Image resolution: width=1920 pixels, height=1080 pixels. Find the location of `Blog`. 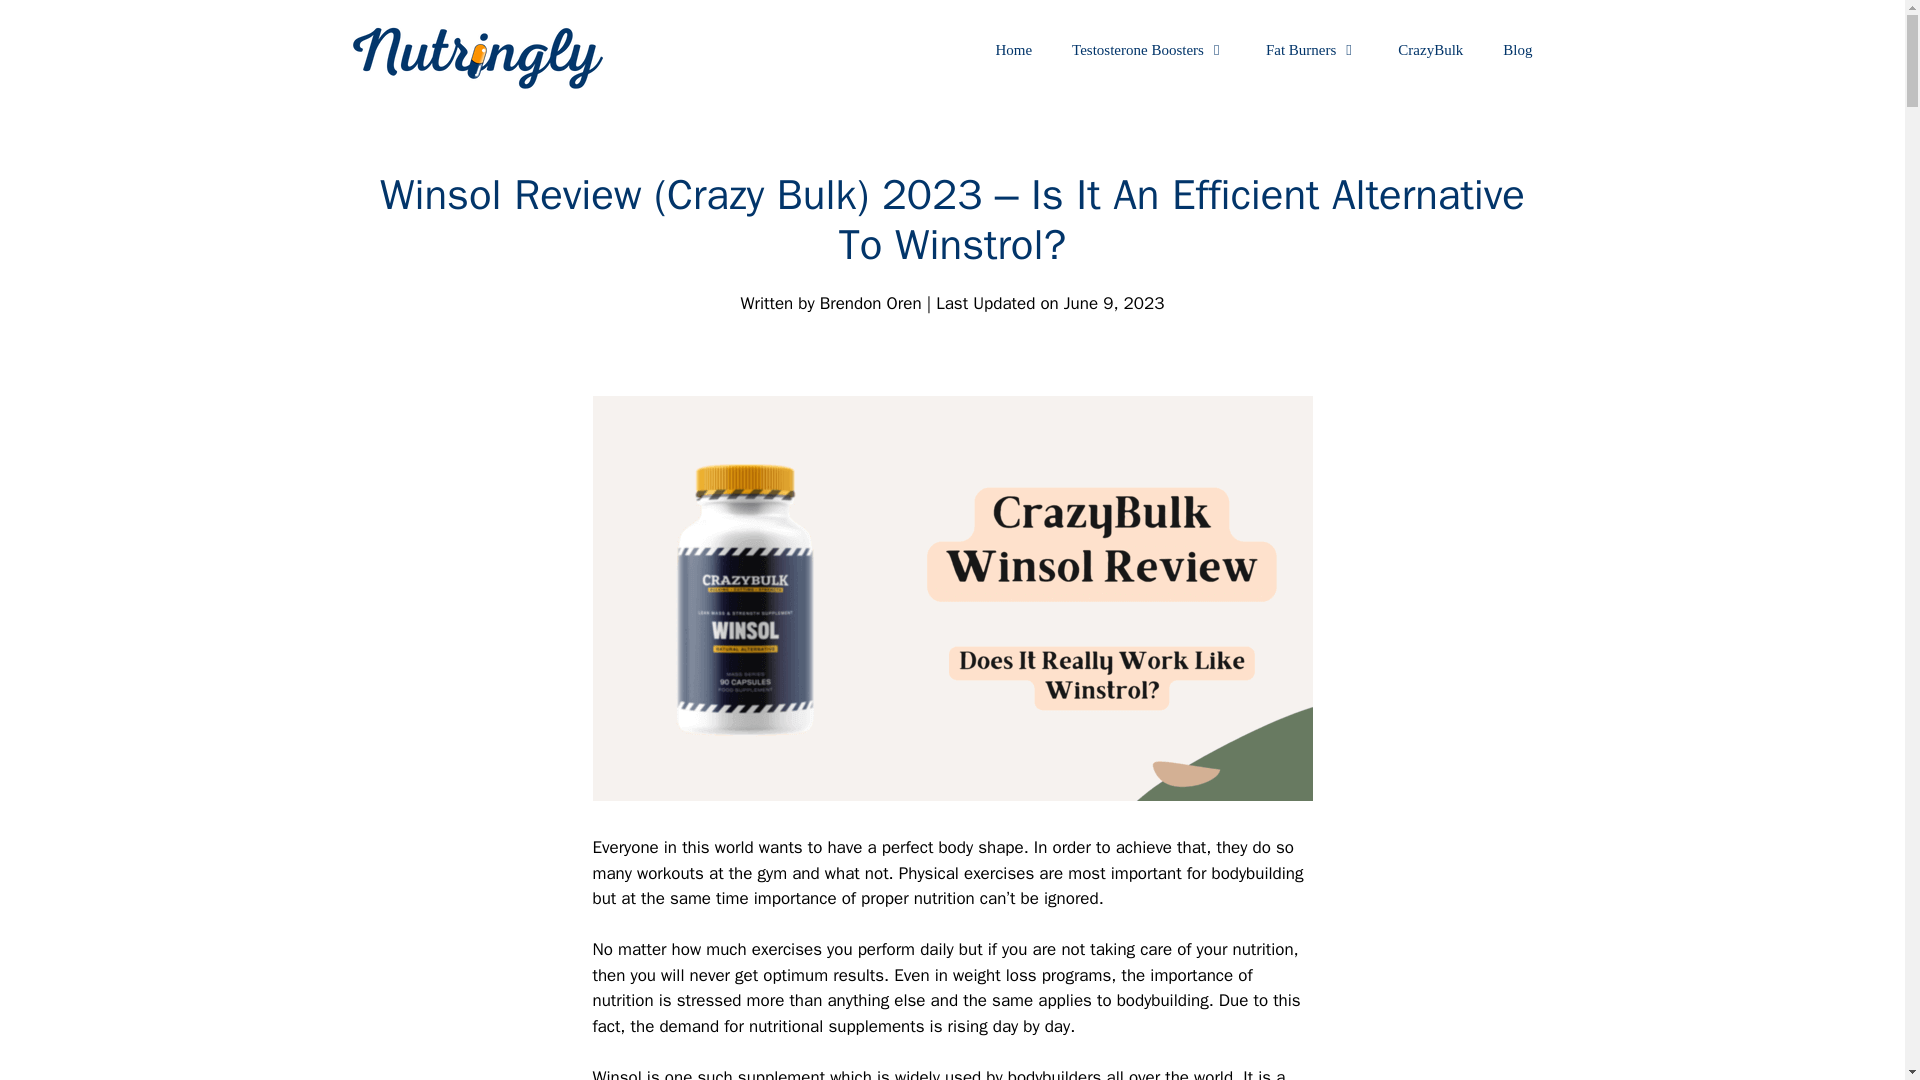

Blog is located at coordinates (1516, 50).